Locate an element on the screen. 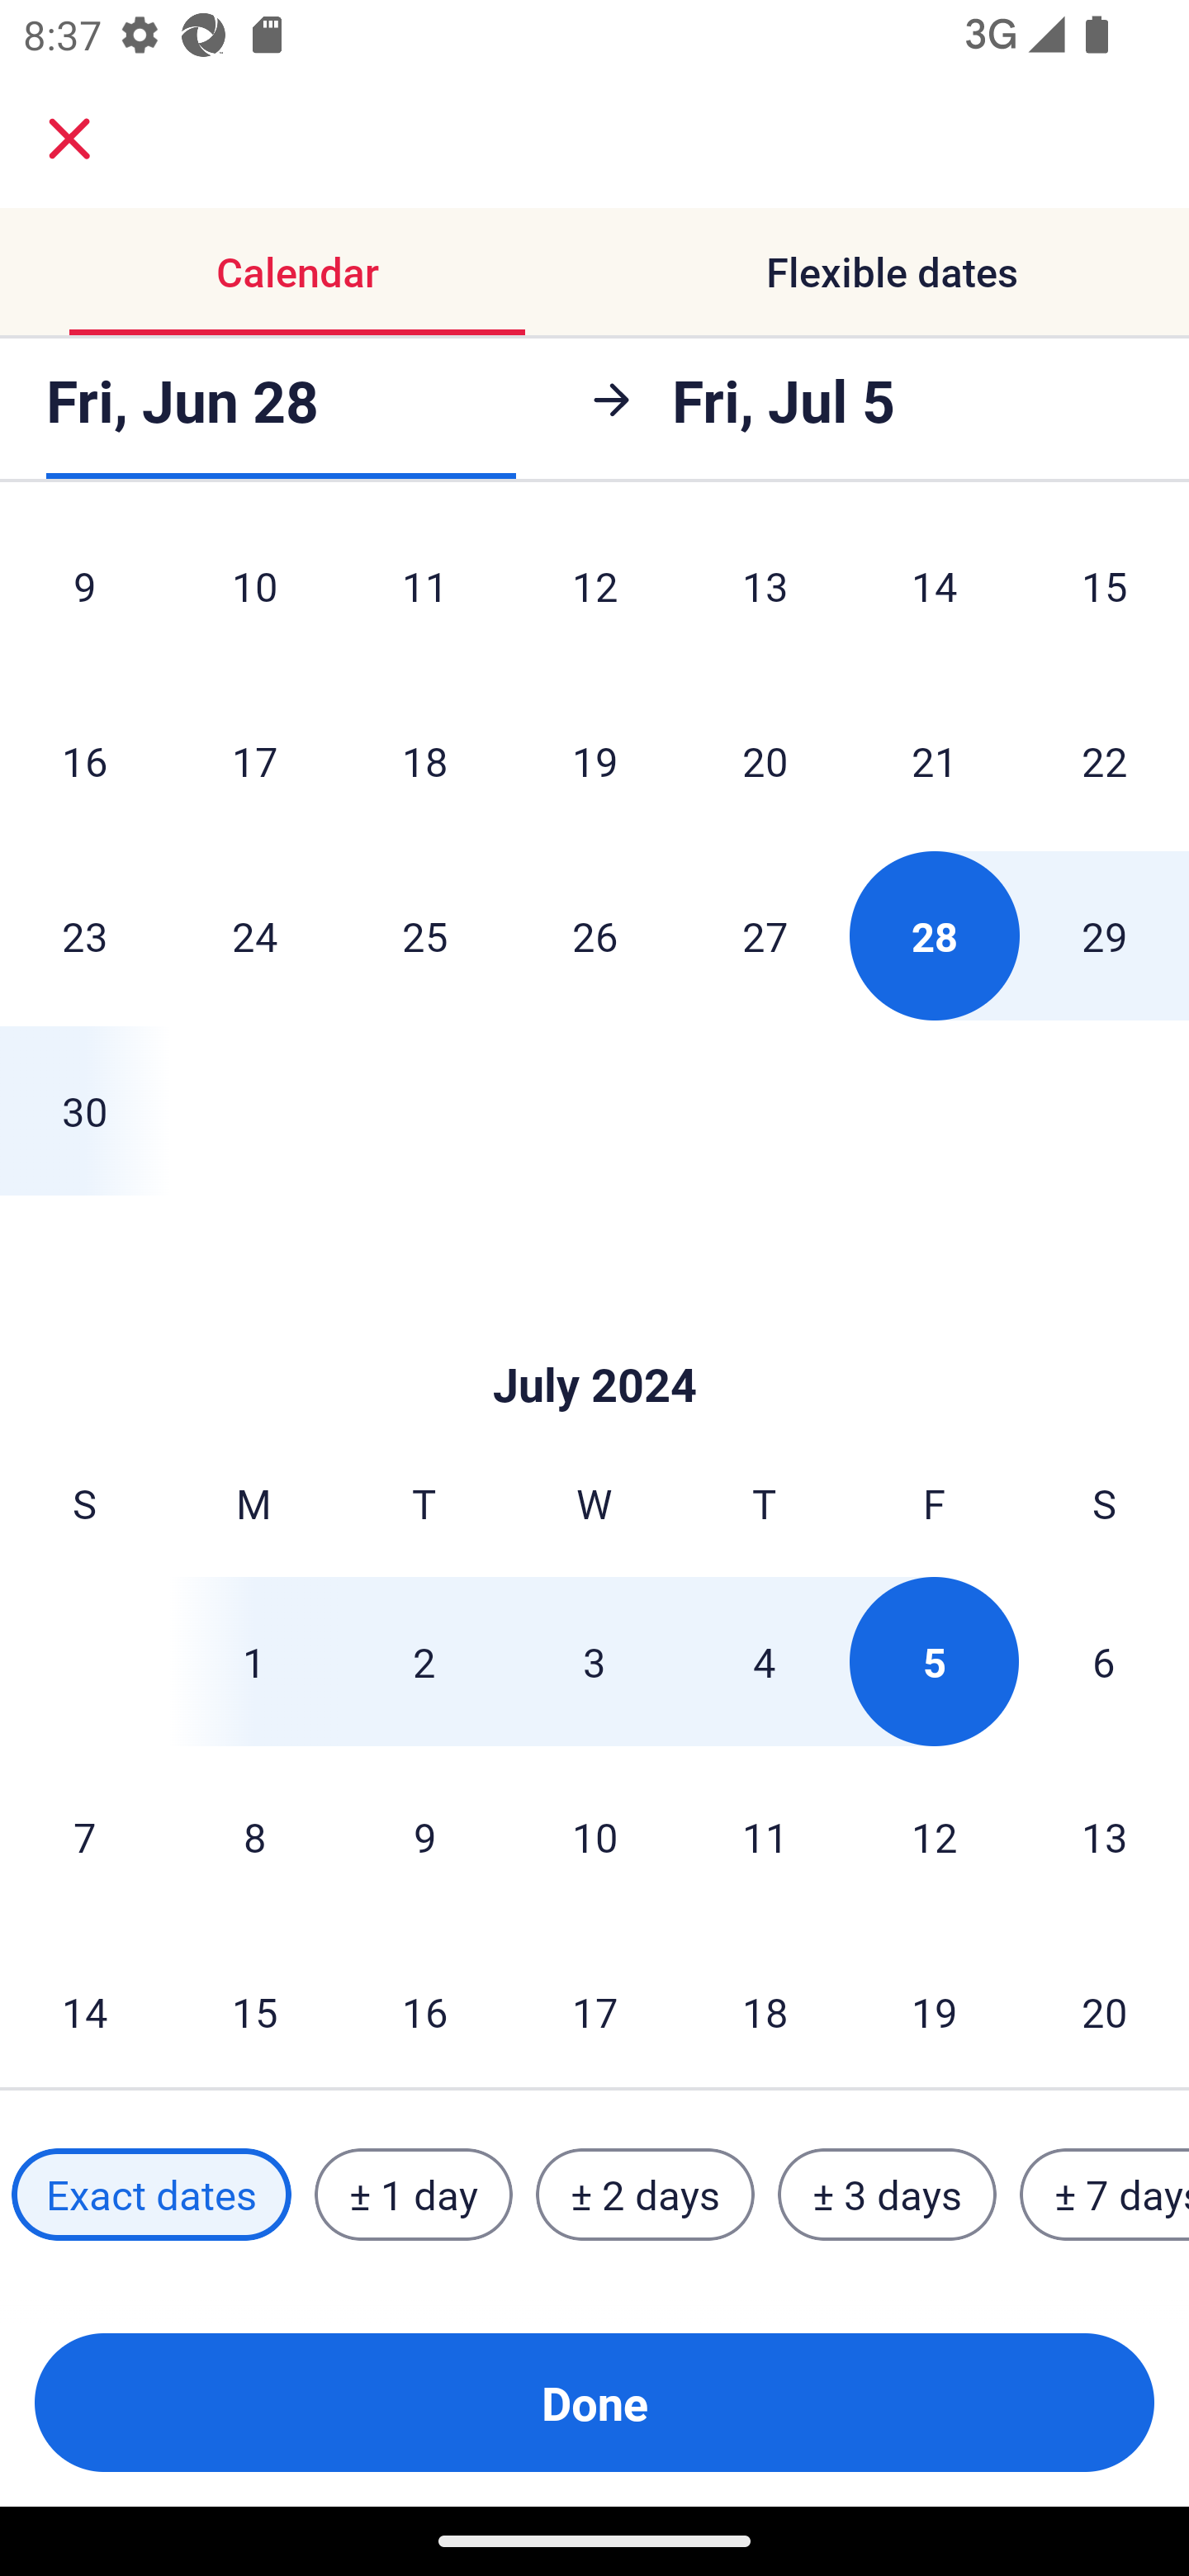 The width and height of the screenshot is (1189, 2576). 8 Monday, July 8, 2024 is located at coordinates (254, 1836).